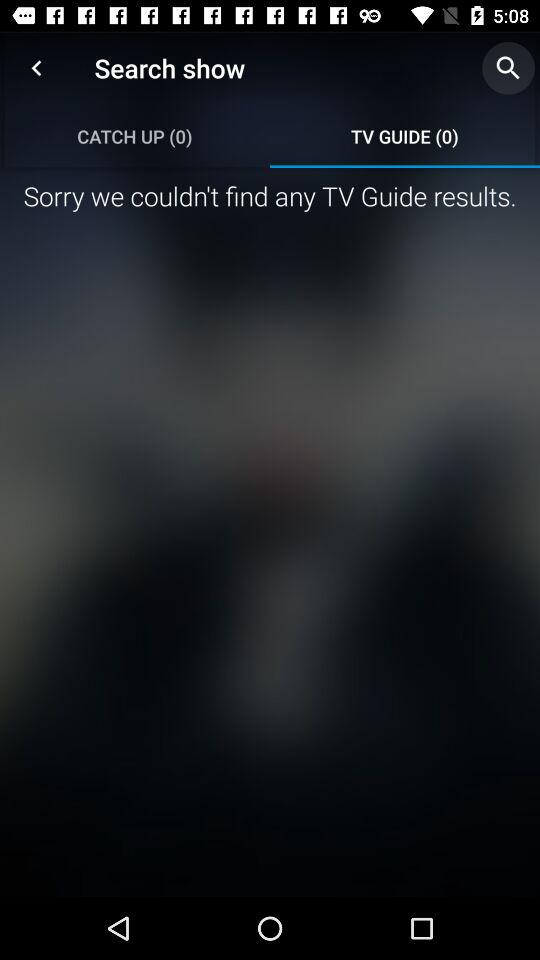 The width and height of the screenshot is (540, 960). What do you see at coordinates (36, 68) in the screenshot?
I see `choose icon to the left of the search show item` at bounding box center [36, 68].